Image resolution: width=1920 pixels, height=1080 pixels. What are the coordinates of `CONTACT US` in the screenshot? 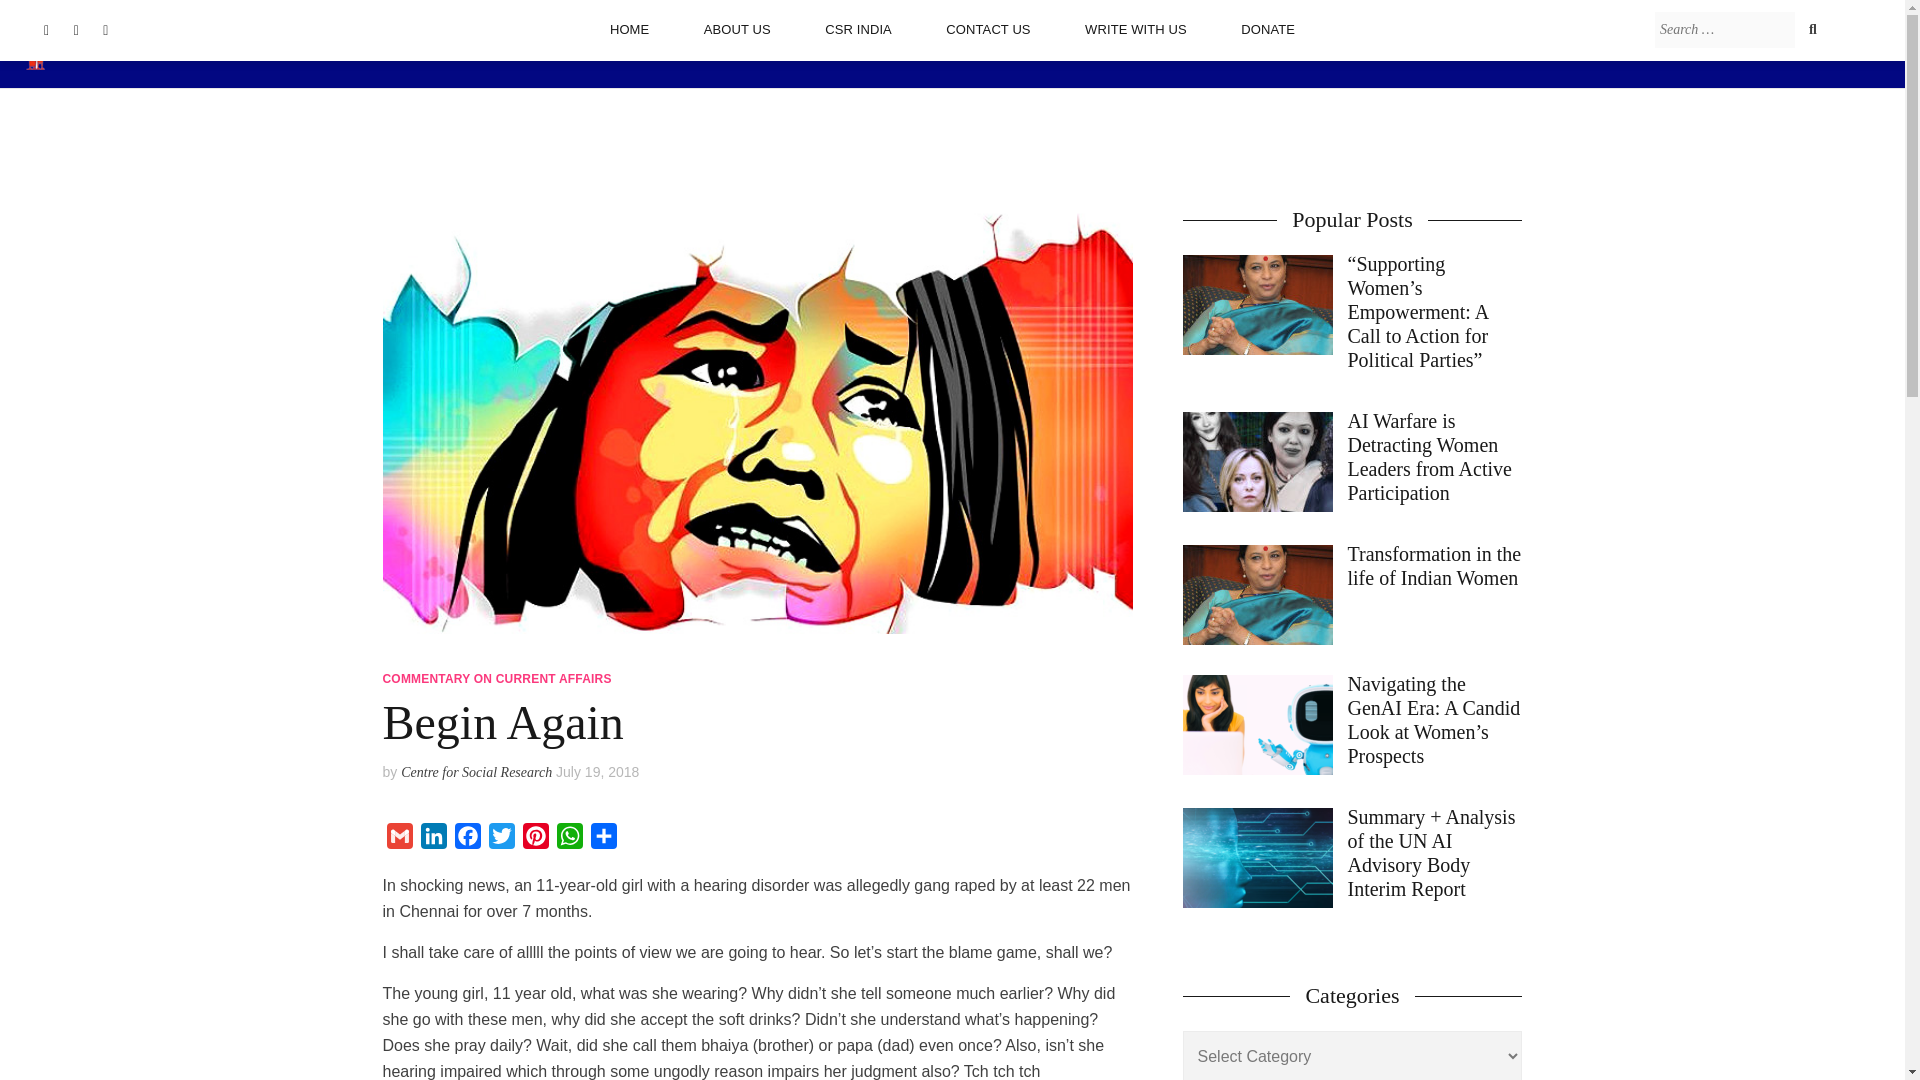 It's located at (988, 29).